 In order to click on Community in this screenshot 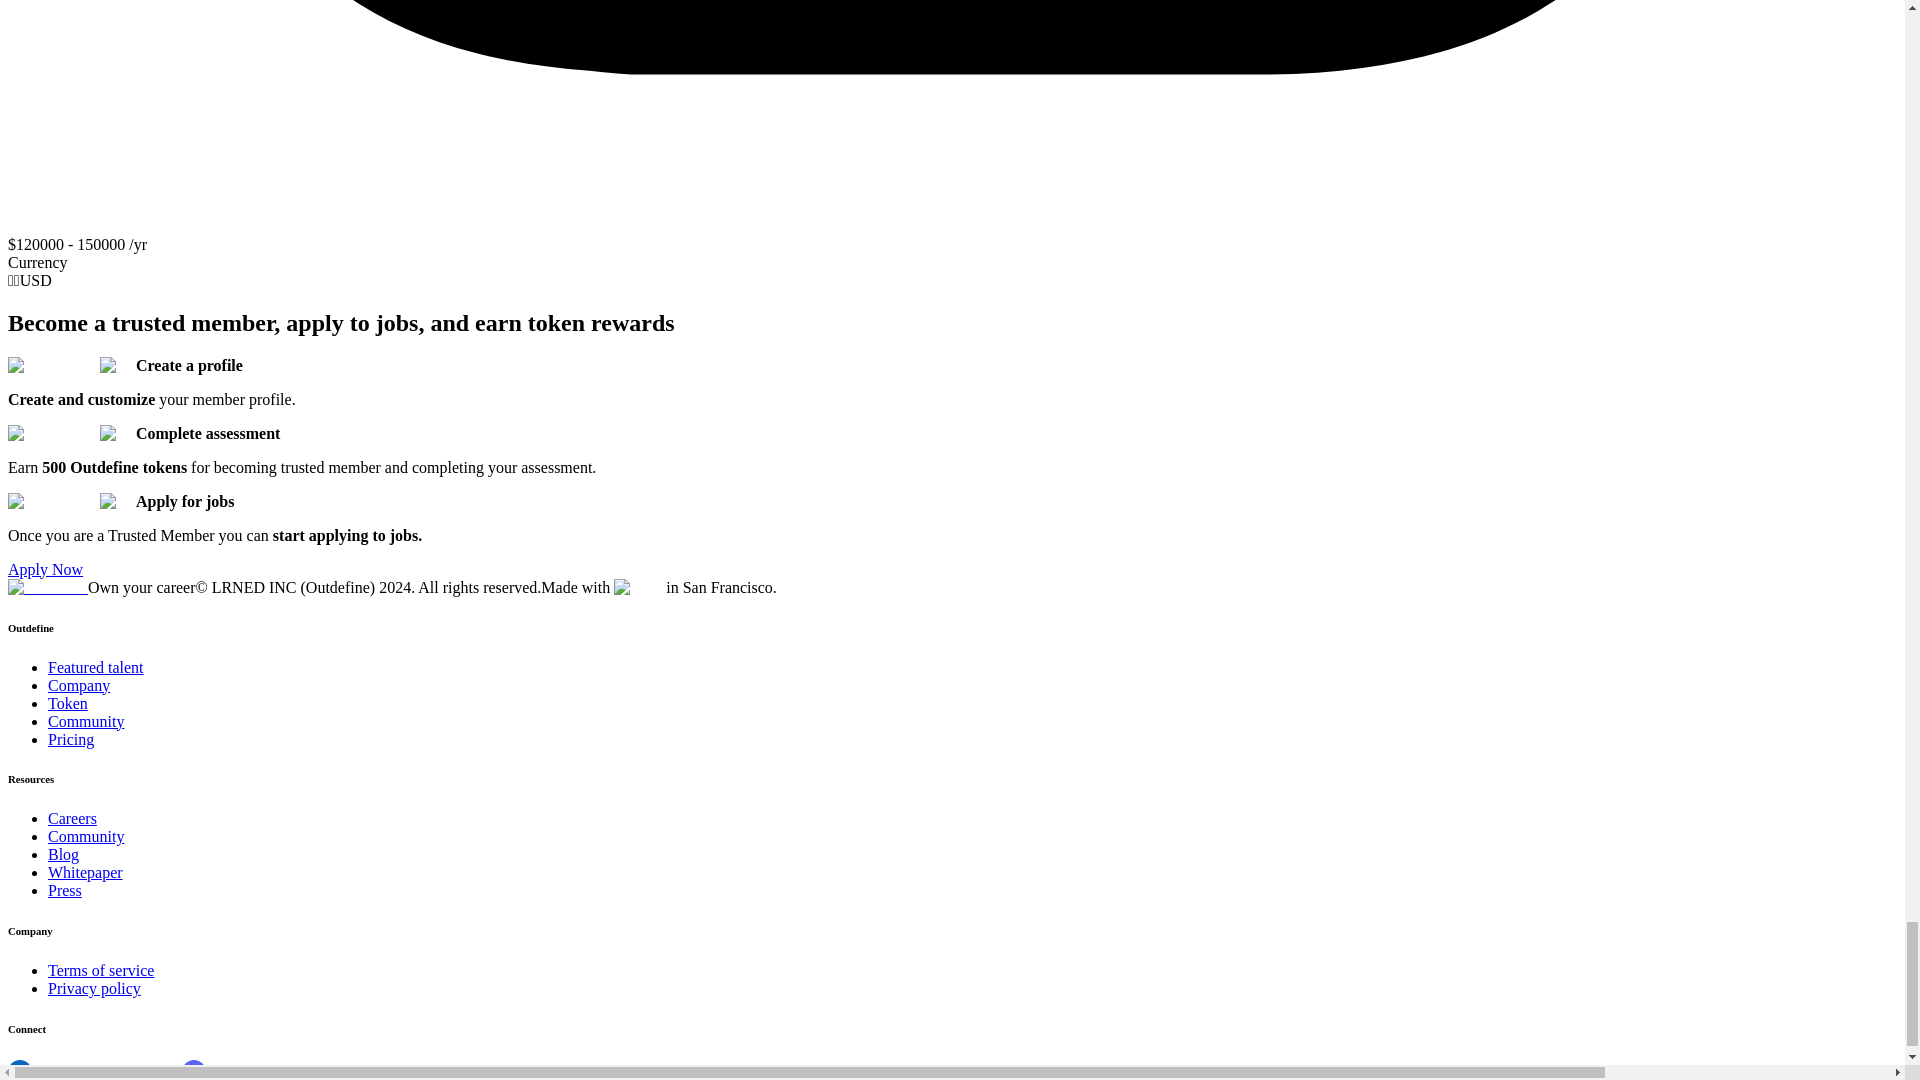, I will do `click(86, 721)`.